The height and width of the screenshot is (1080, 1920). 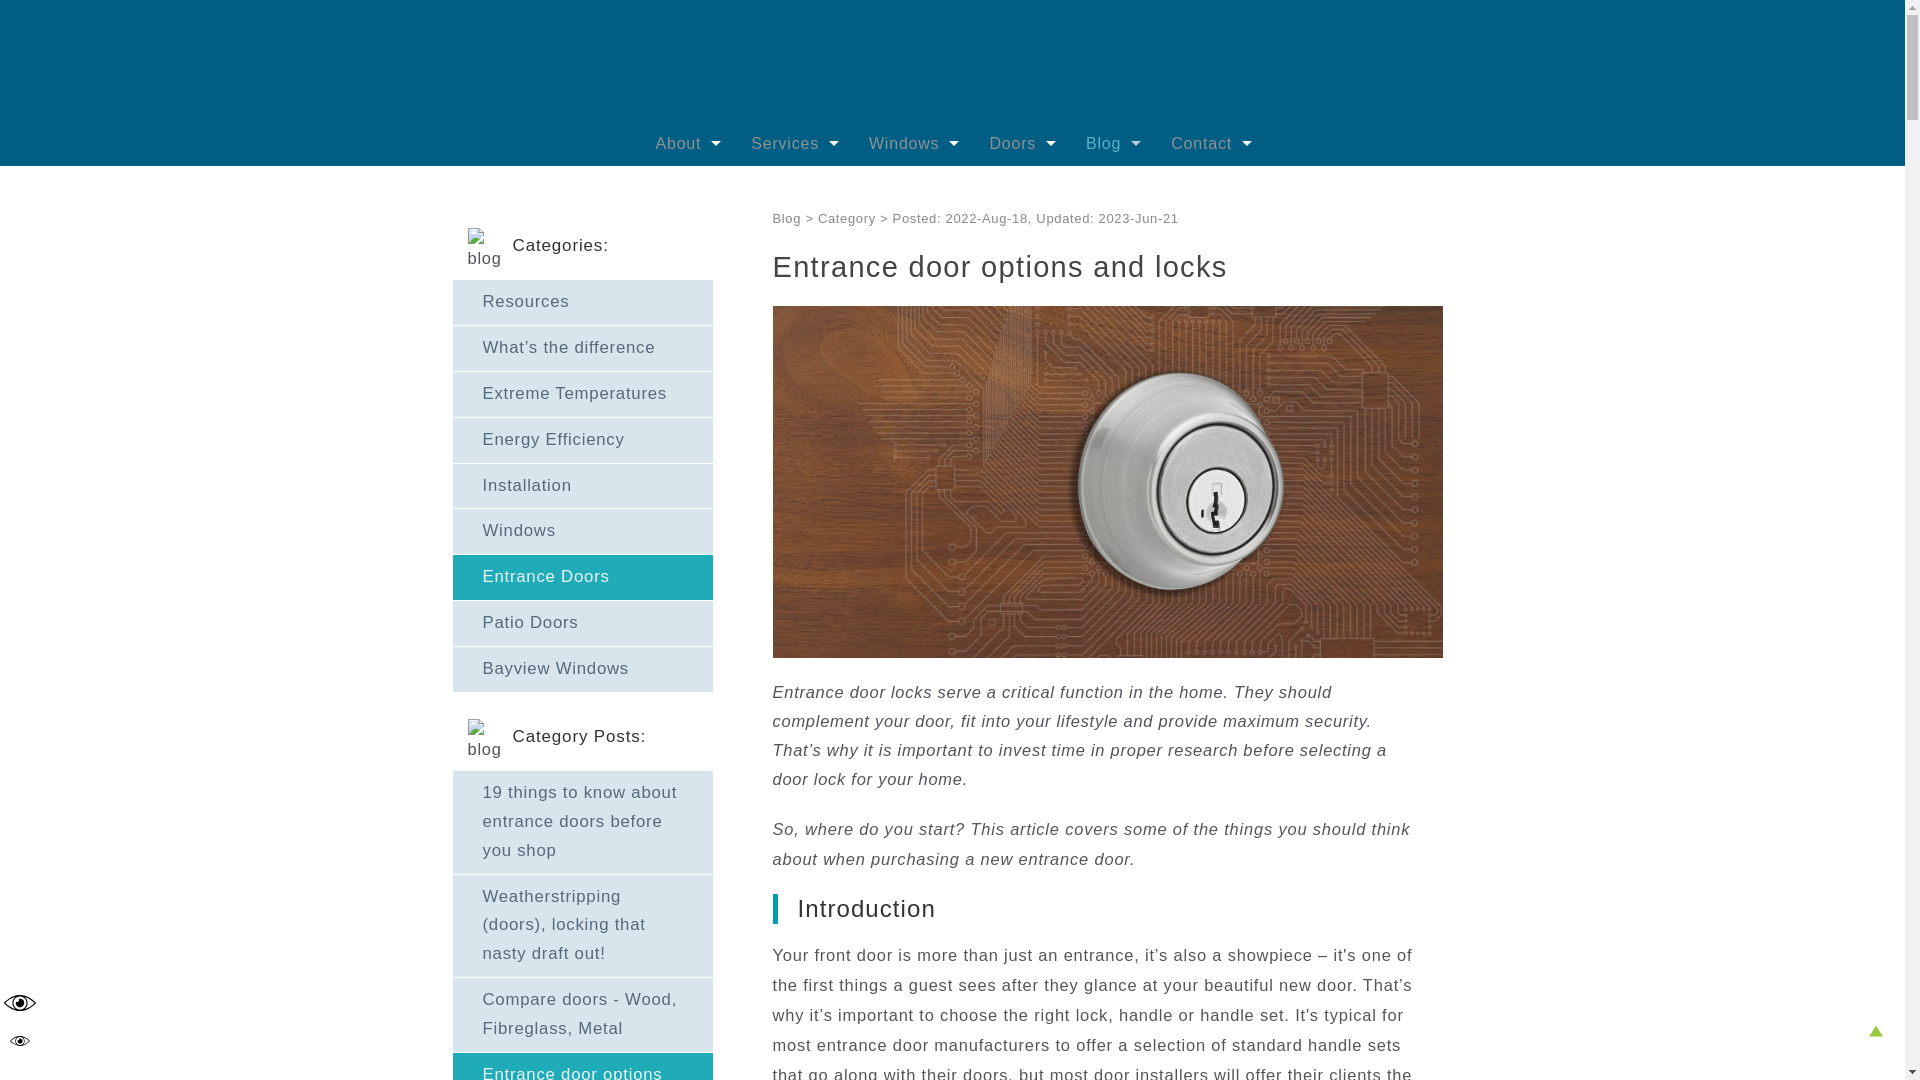 I want to click on decrease font size, so click(x=20, y=1041).